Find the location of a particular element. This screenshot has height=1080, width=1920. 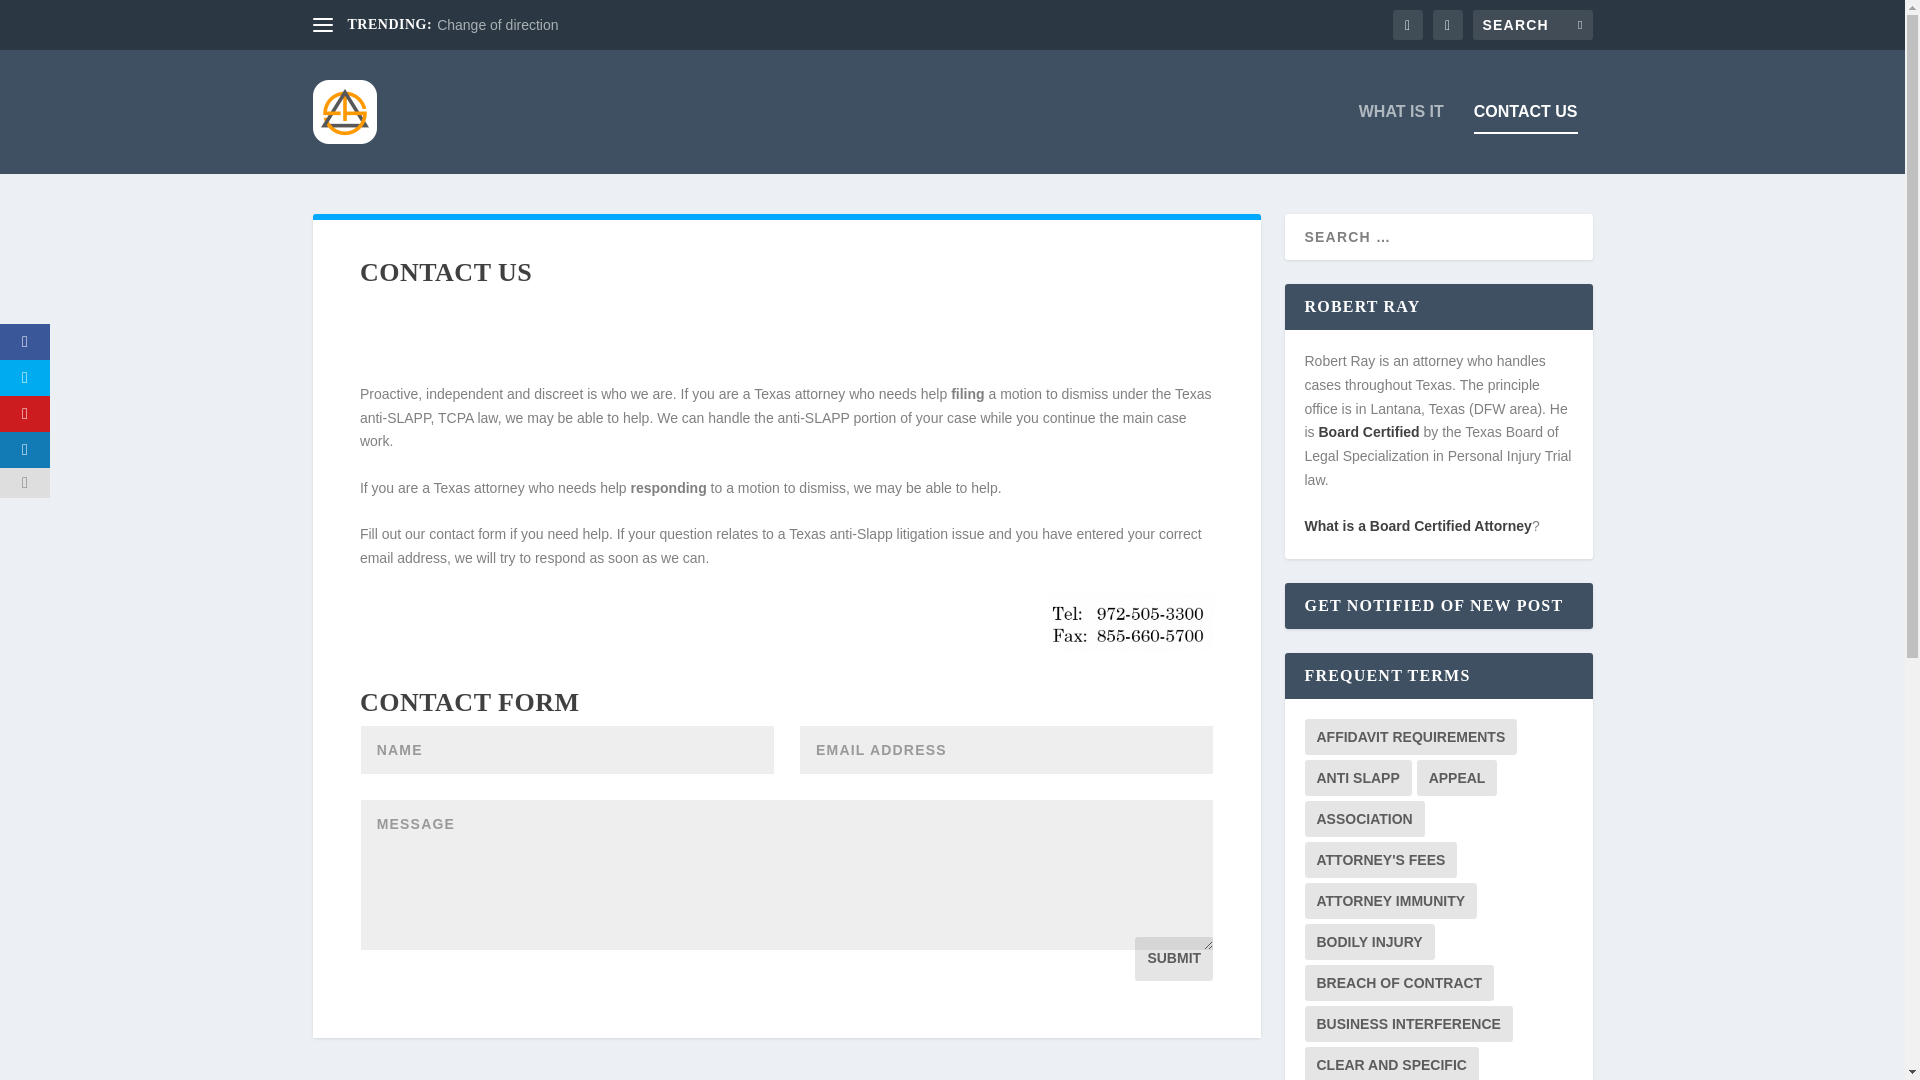

CLEAR AND SPECIFIC is located at coordinates (1390, 1063).